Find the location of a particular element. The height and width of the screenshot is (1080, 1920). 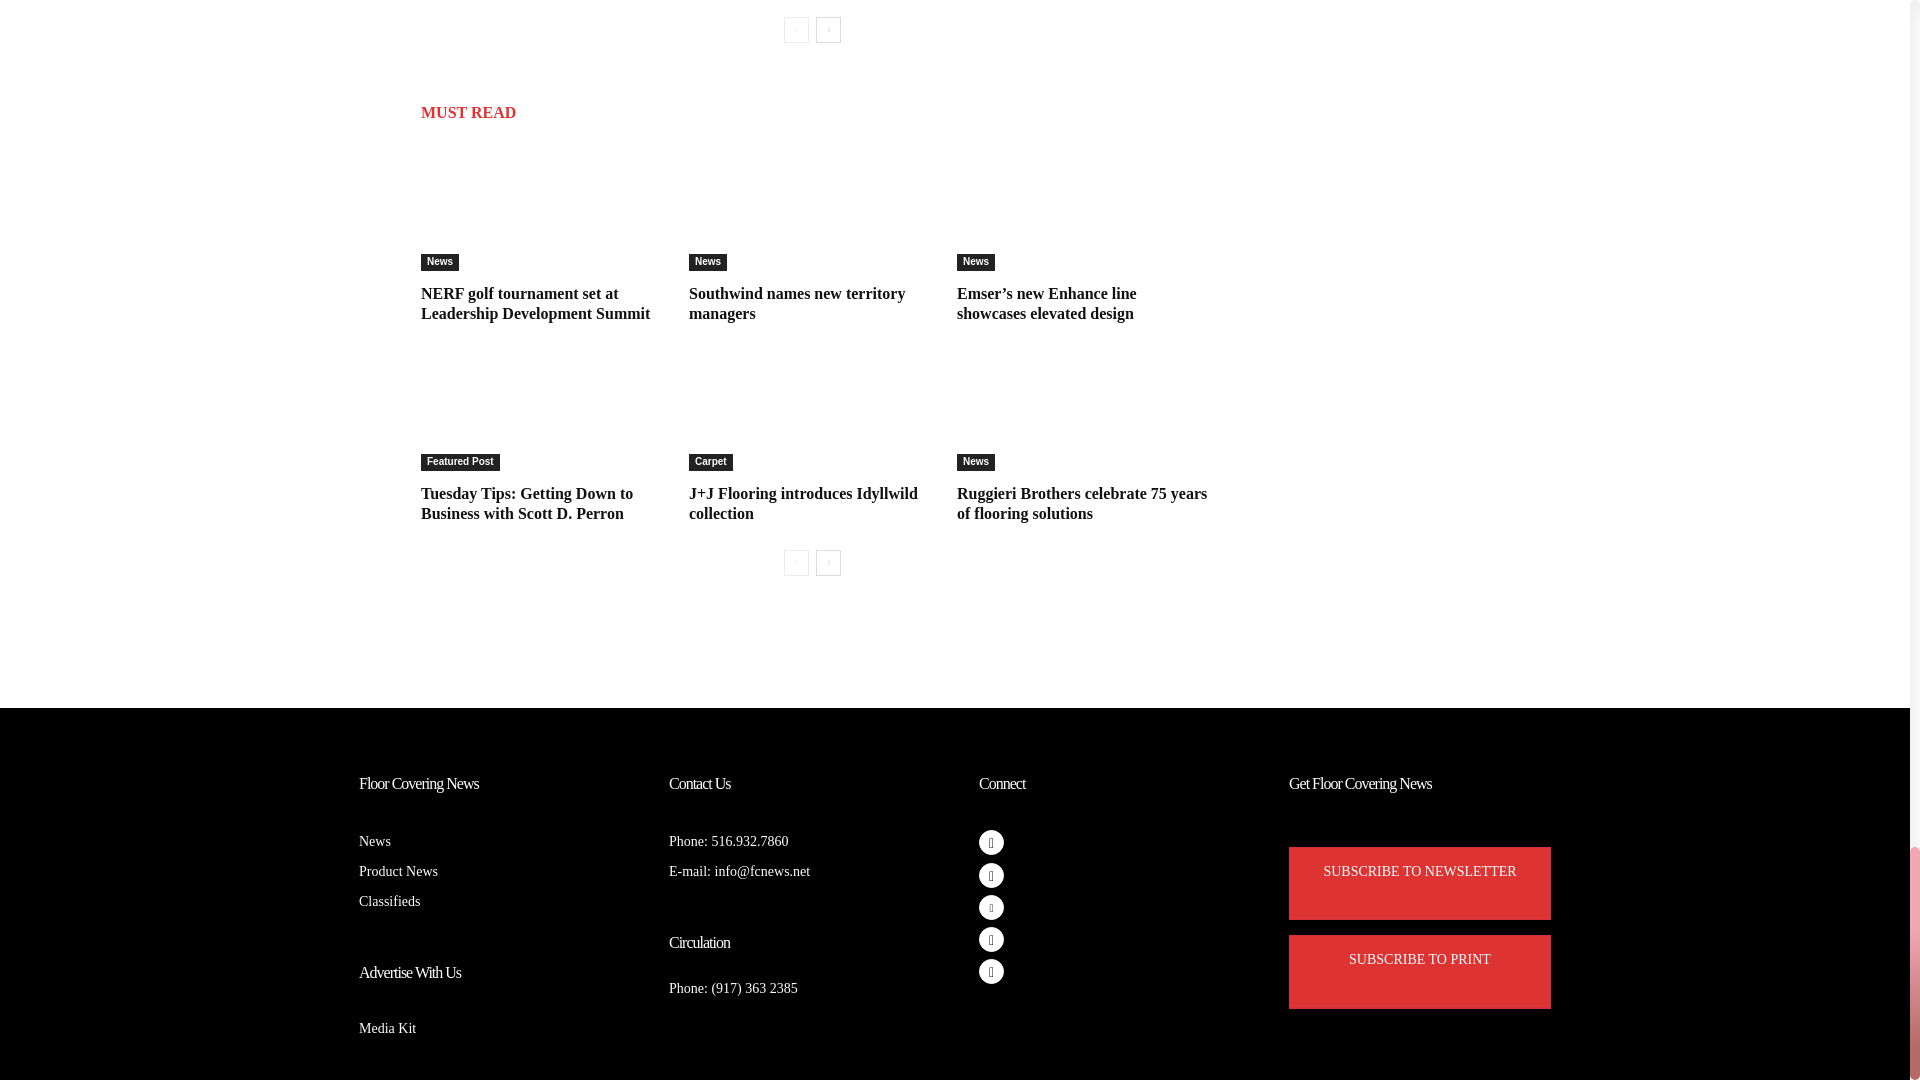

NERF golf tournament set at Leadership Development Summit is located at coordinates (535, 303).